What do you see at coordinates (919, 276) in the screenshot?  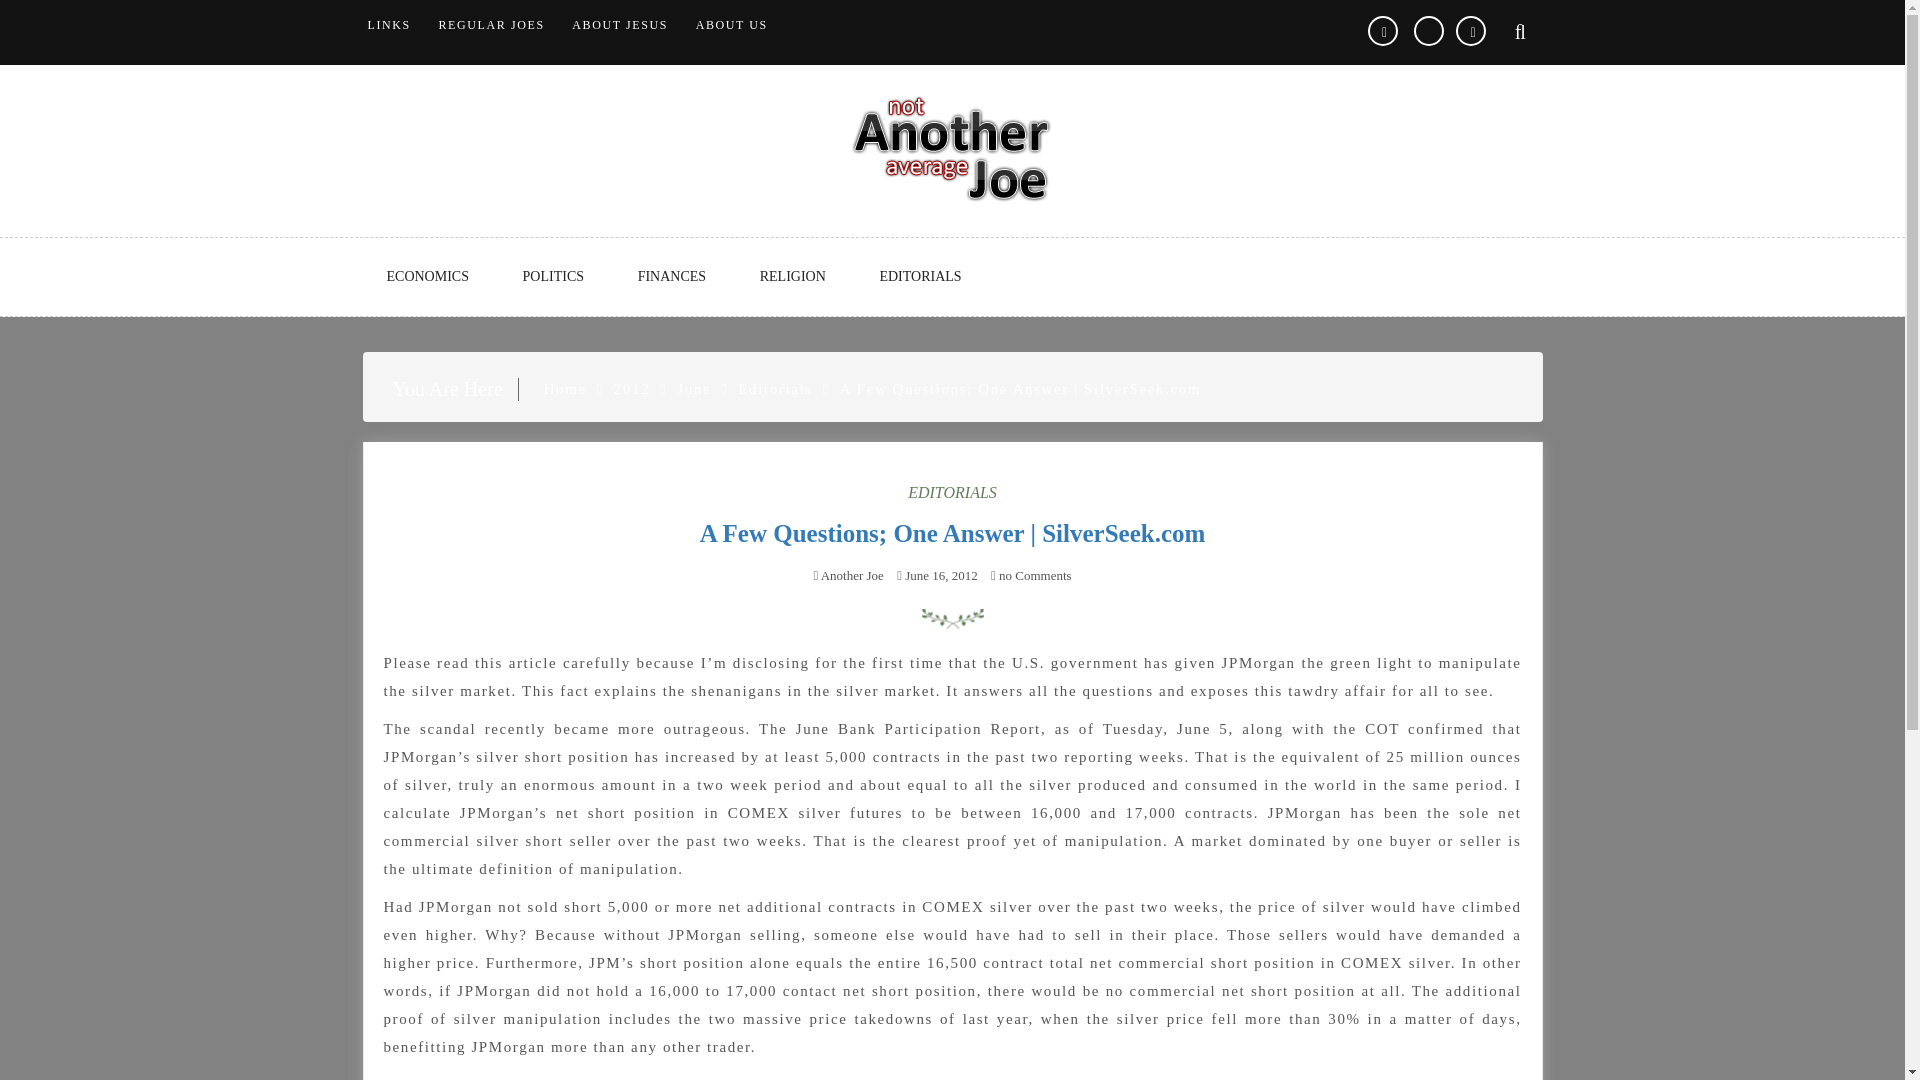 I see `EDITORIALS` at bounding box center [919, 276].